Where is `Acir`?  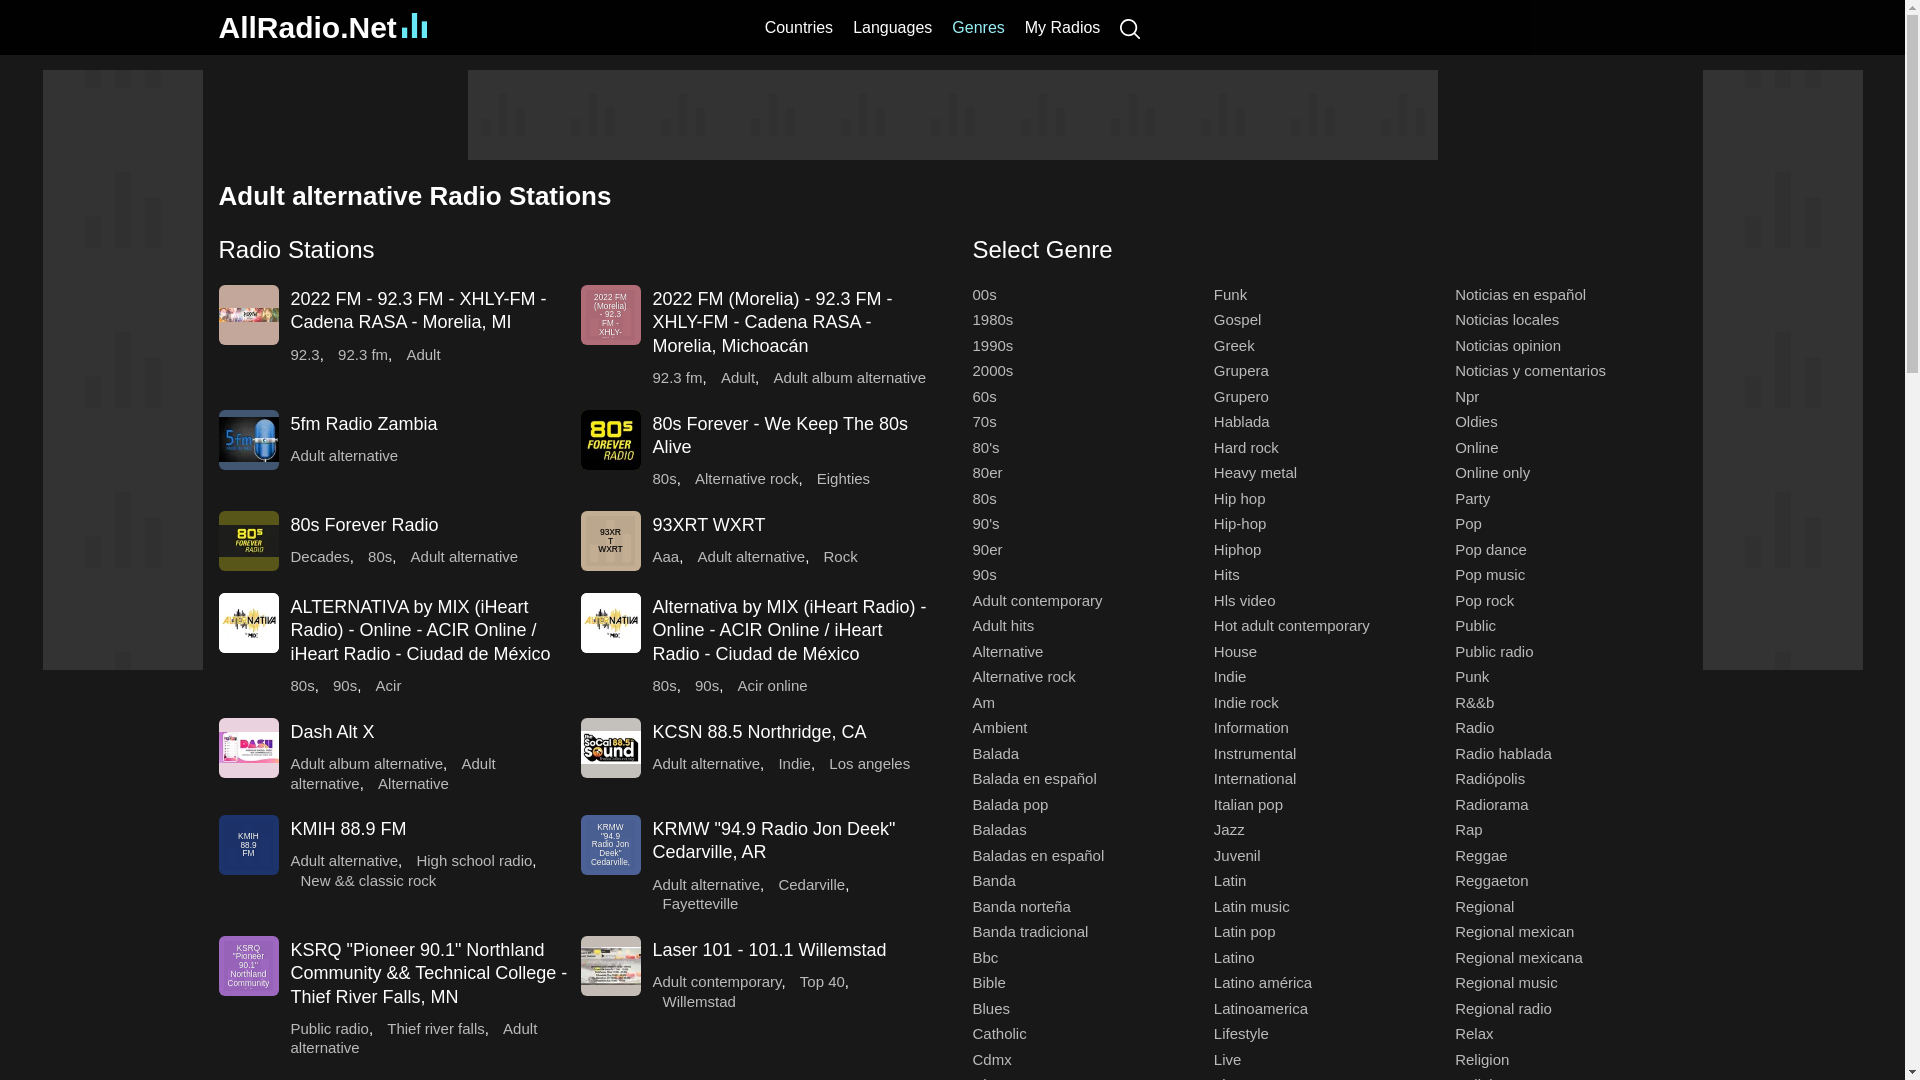
Acir is located at coordinates (388, 686).